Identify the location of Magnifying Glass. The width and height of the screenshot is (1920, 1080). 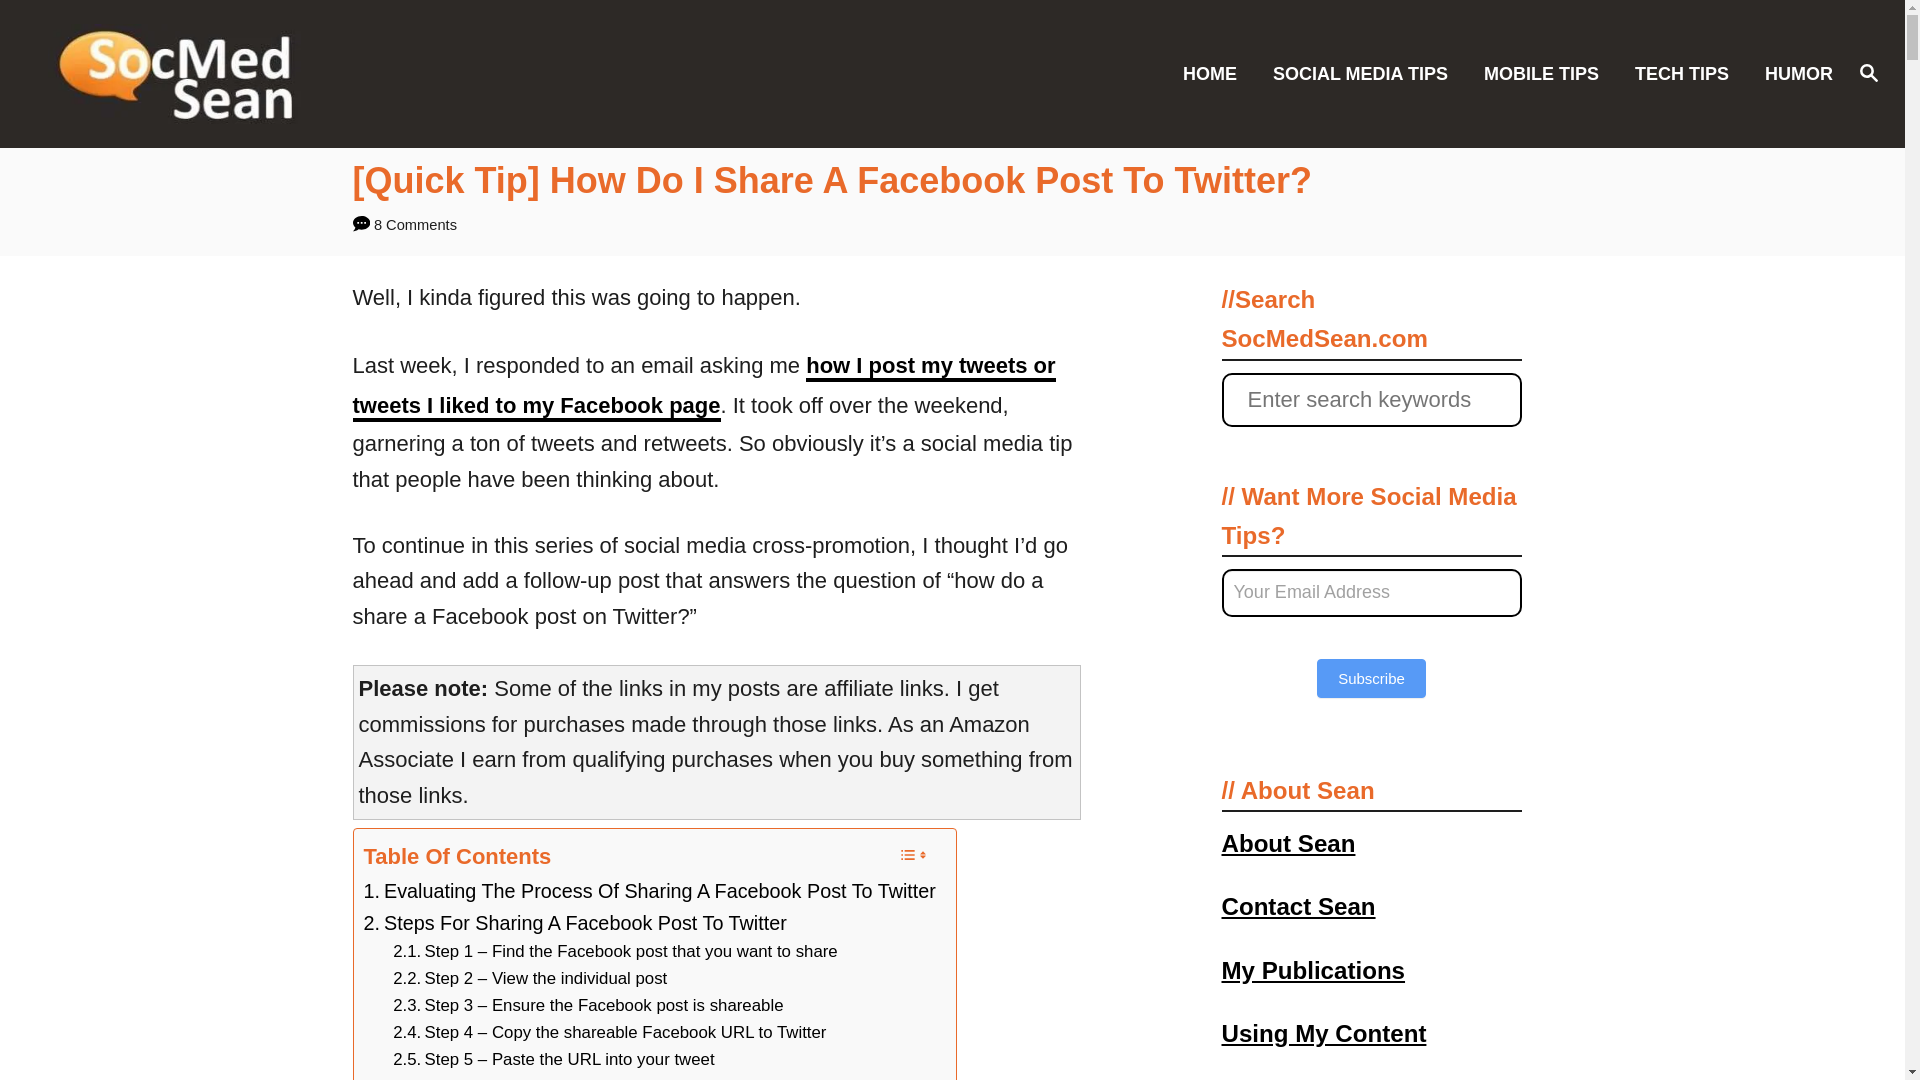
(1868, 72).